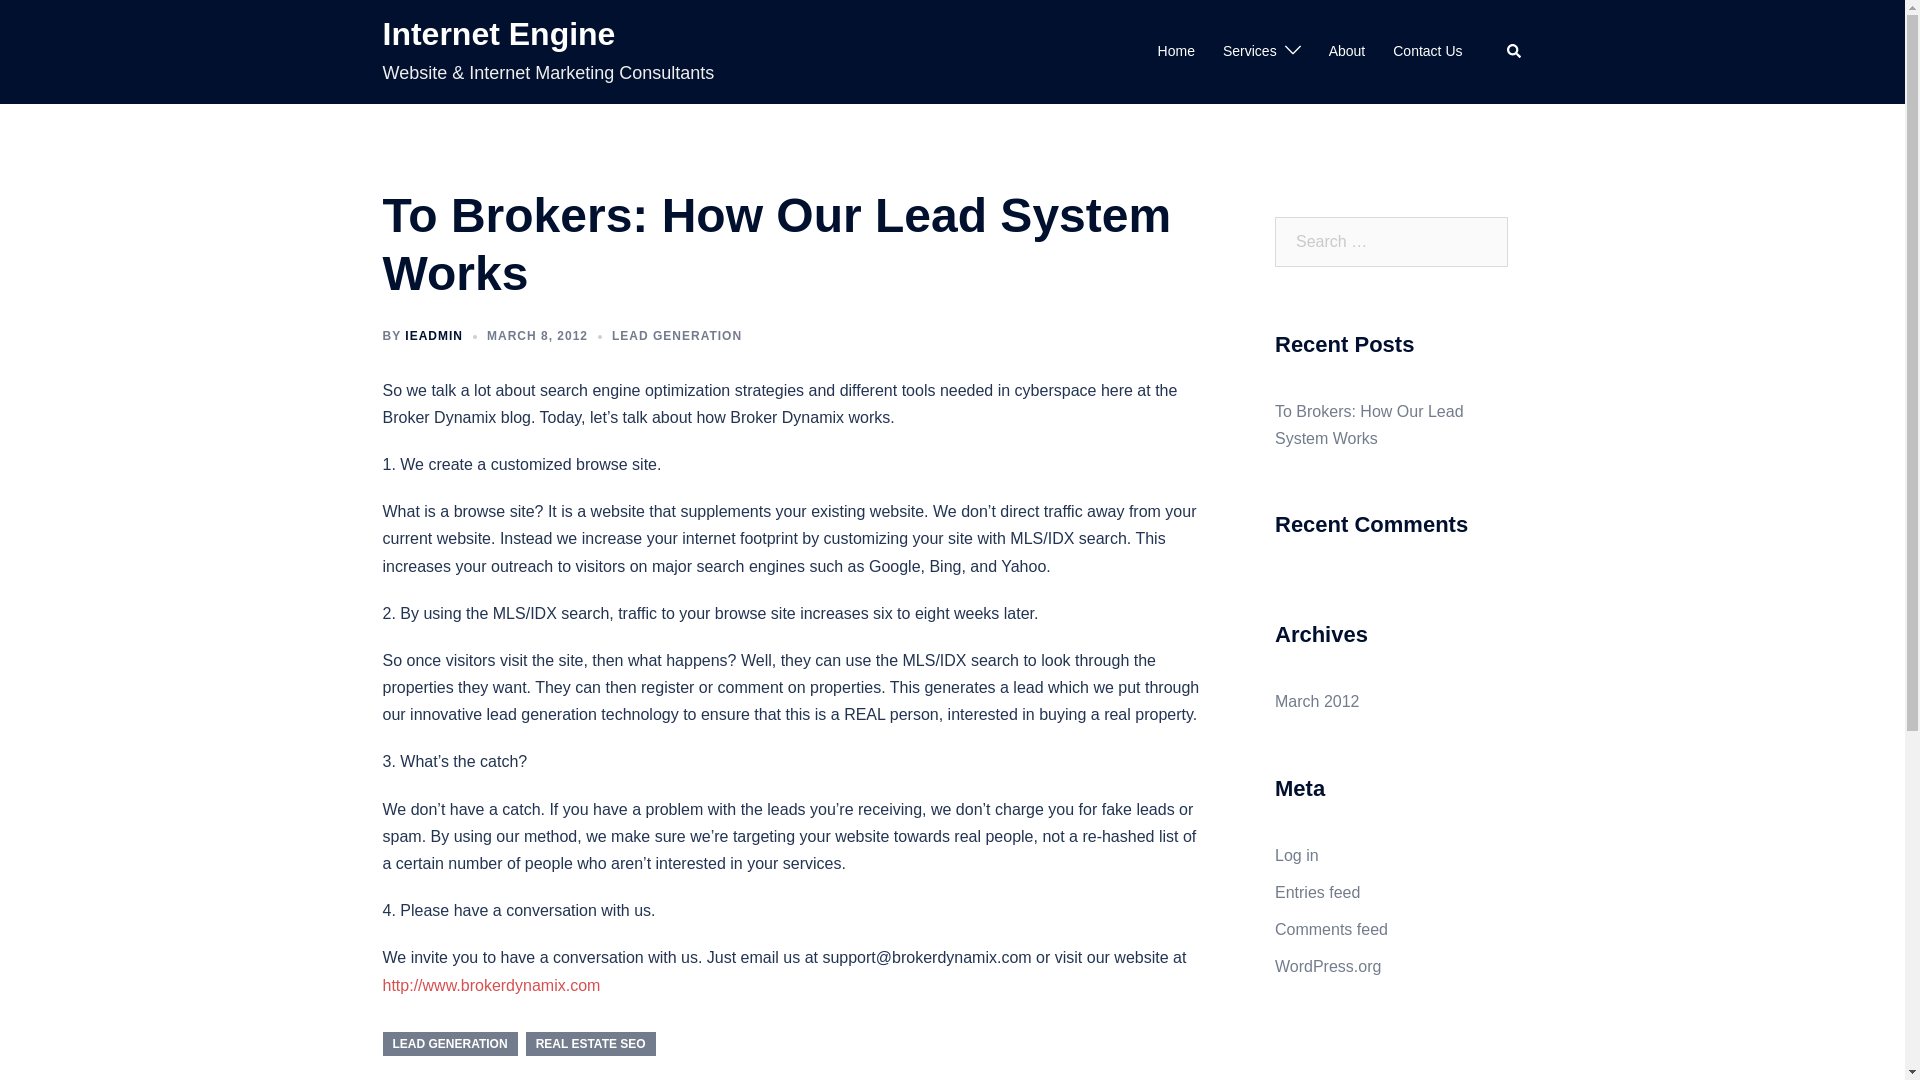 The width and height of the screenshot is (1920, 1080). Describe the element at coordinates (1346, 51) in the screenshot. I see `About` at that location.